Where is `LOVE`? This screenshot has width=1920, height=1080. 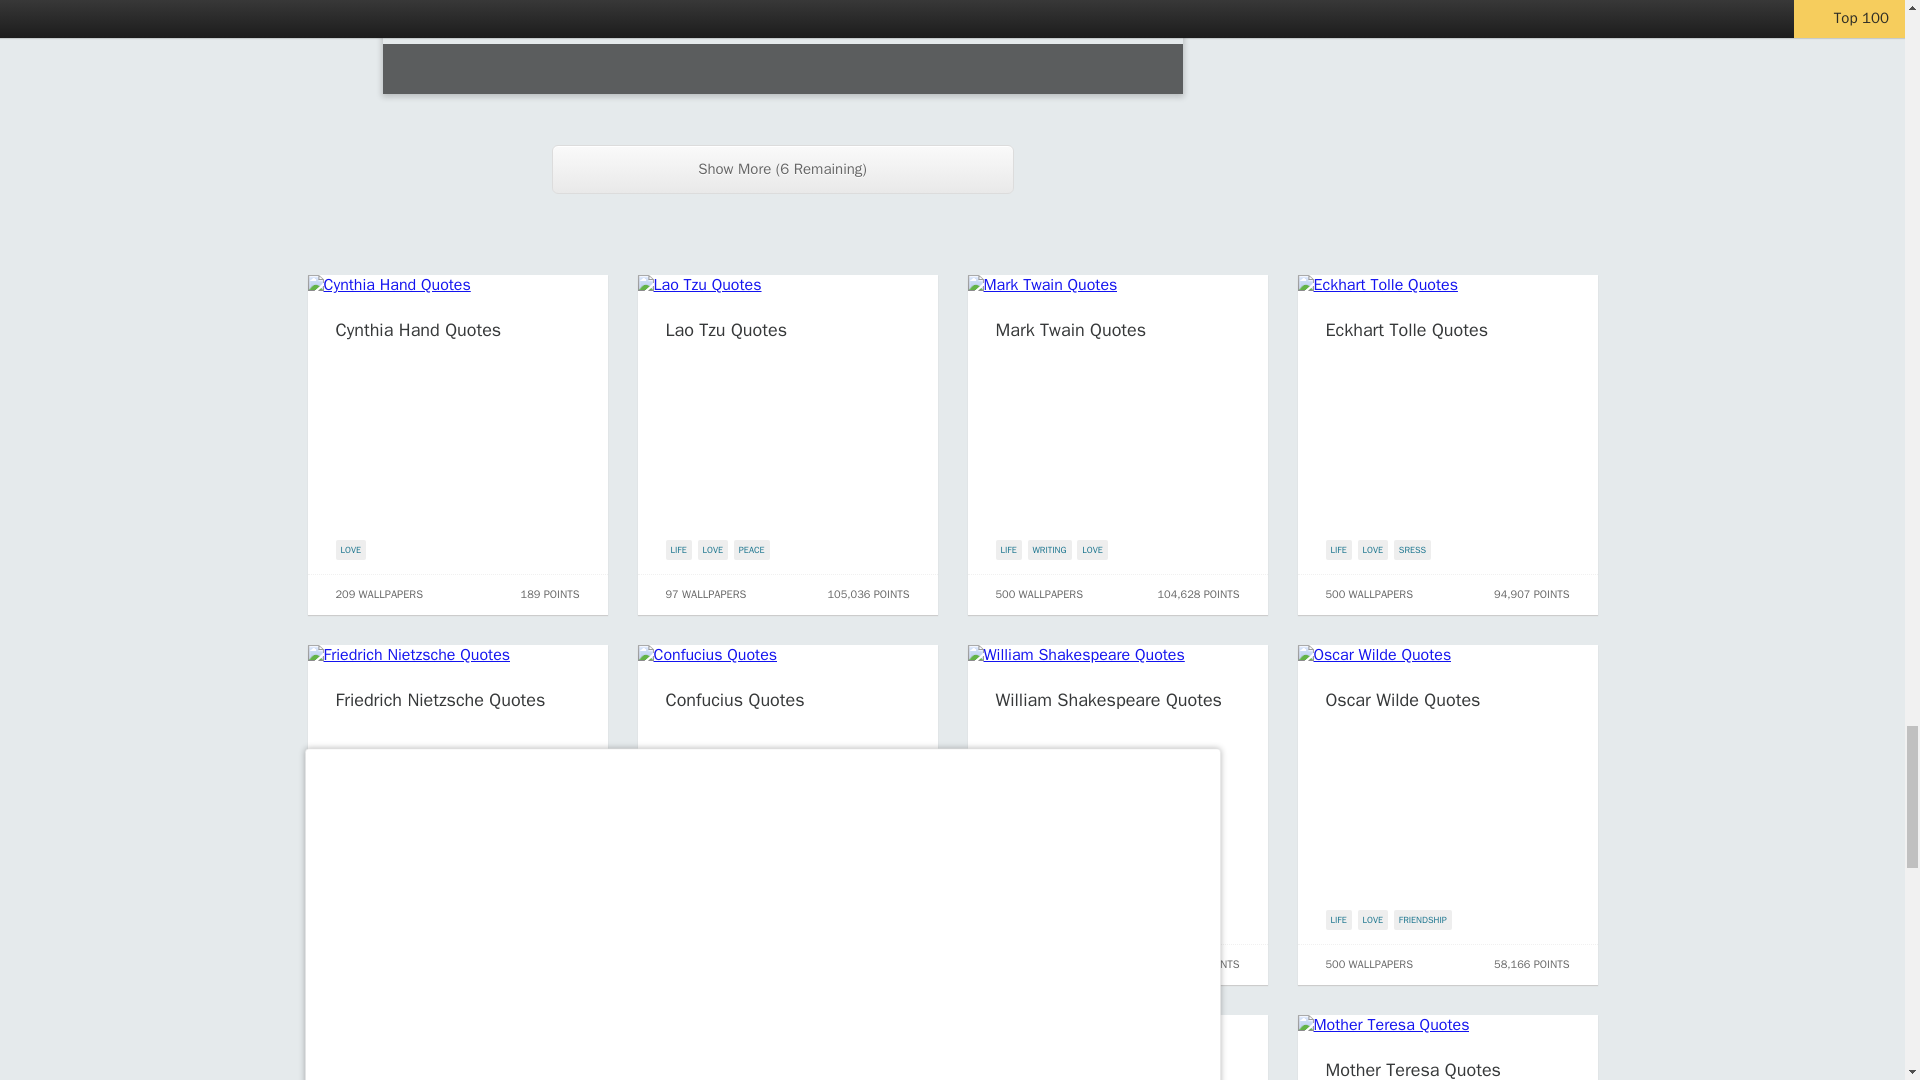
LOVE is located at coordinates (384, 920).